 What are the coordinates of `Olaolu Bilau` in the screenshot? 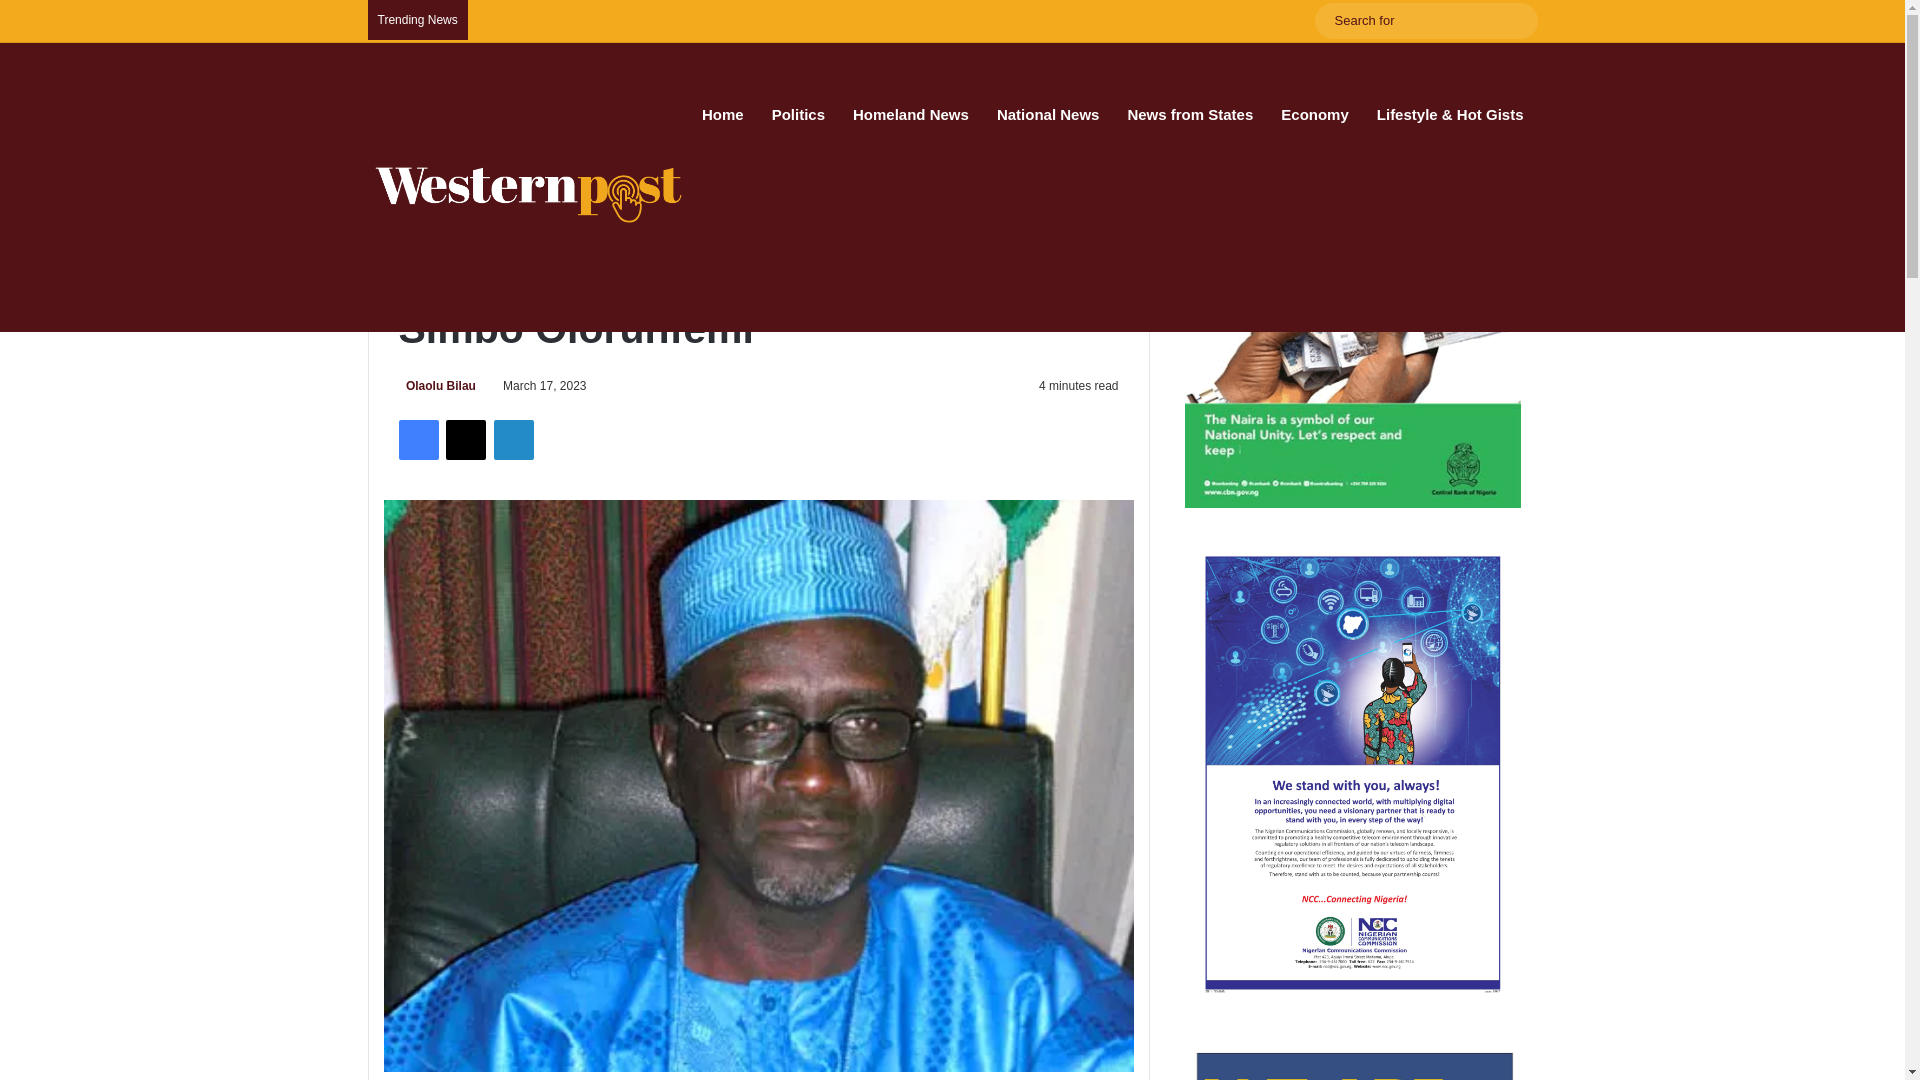 It's located at (436, 386).